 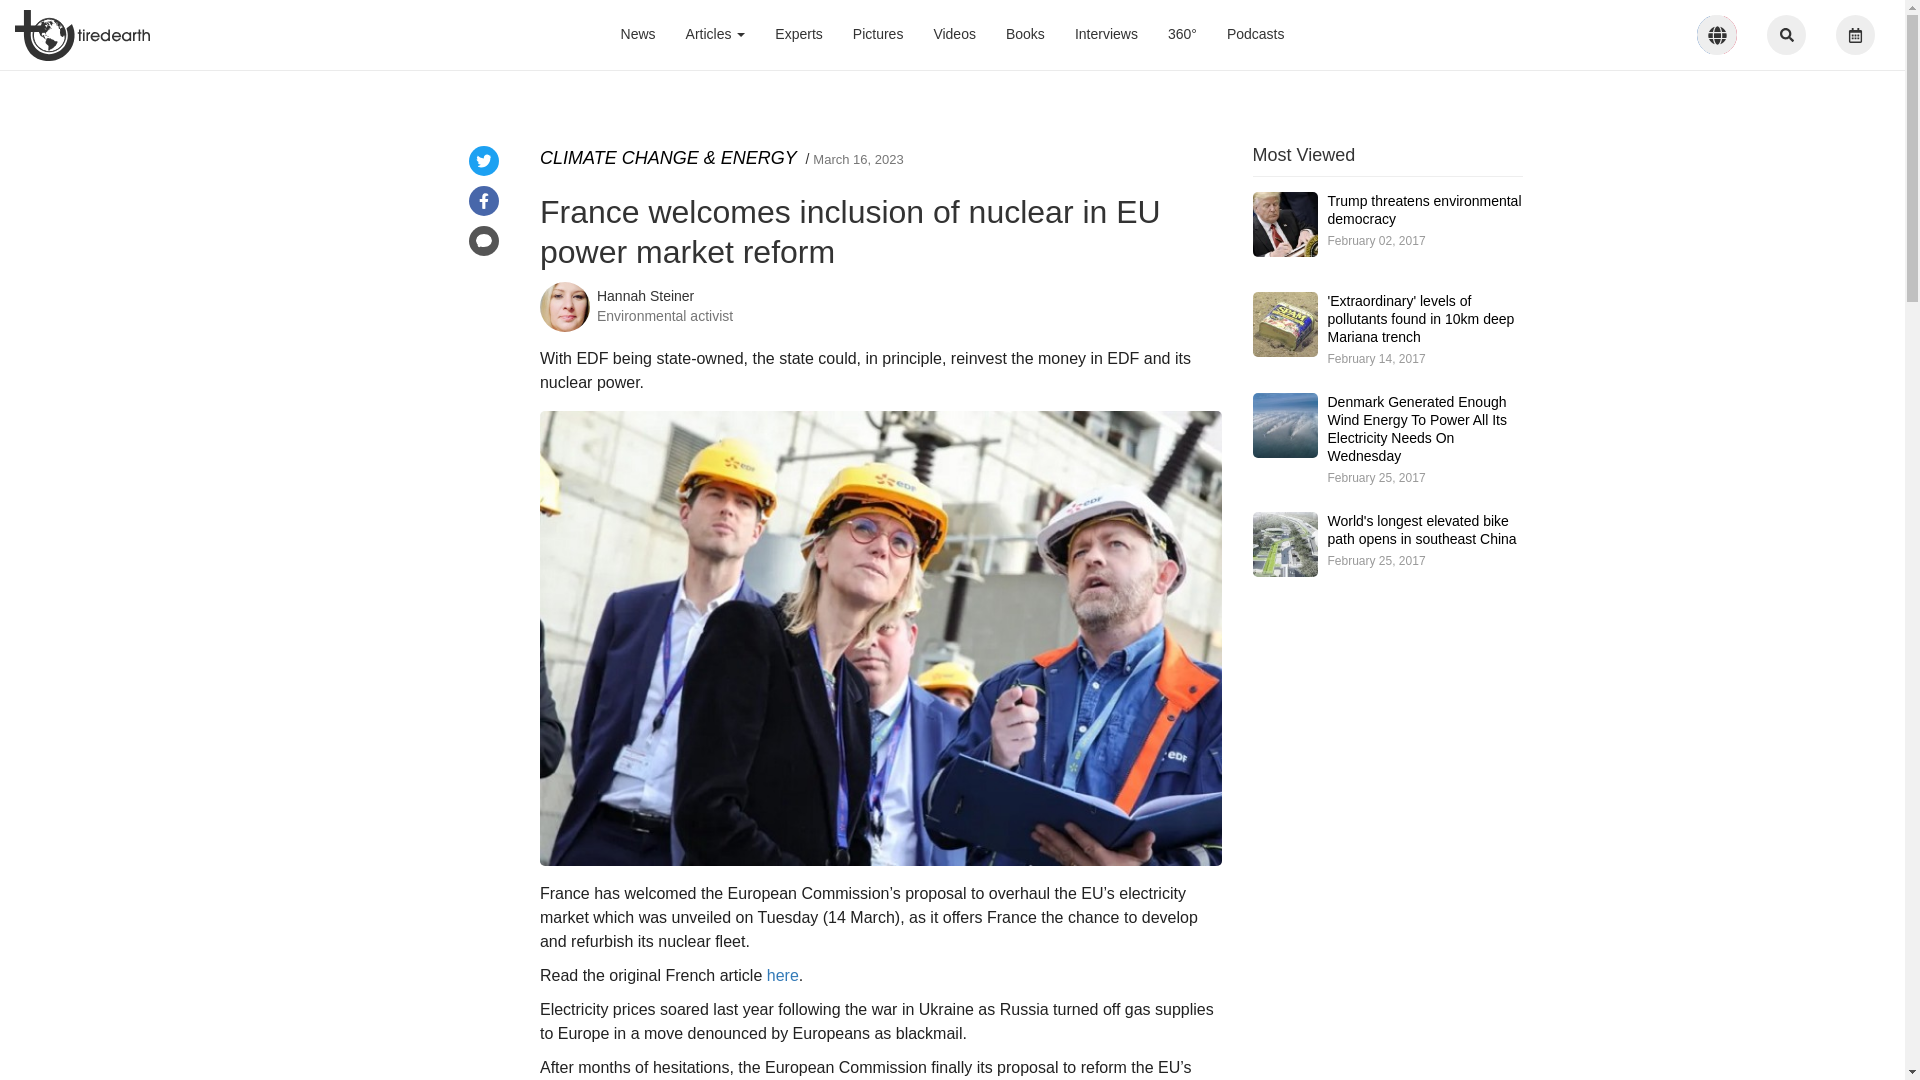 I want to click on Tiredearth, so click(x=82, y=34).